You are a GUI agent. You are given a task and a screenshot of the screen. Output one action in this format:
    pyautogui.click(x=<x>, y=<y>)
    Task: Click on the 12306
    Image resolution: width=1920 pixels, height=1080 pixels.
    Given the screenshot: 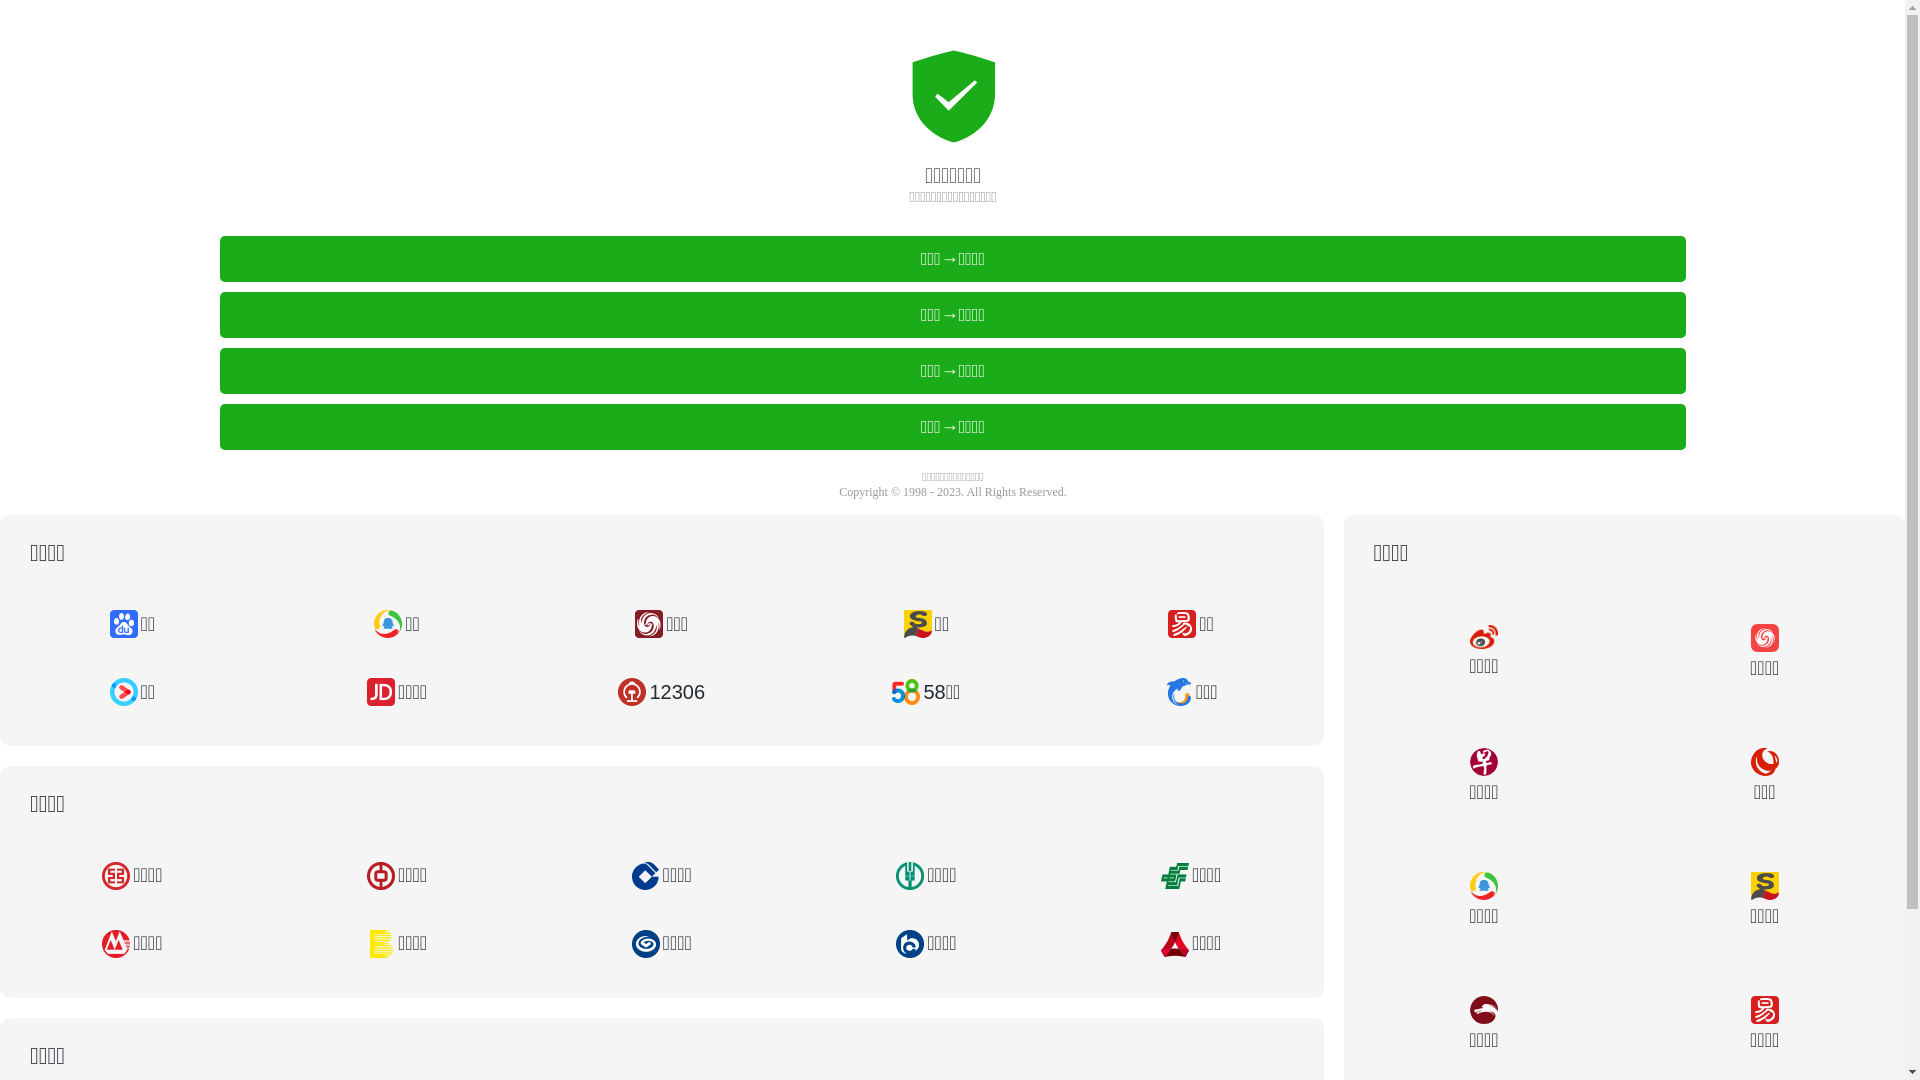 What is the action you would take?
    pyautogui.click(x=662, y=692)
    